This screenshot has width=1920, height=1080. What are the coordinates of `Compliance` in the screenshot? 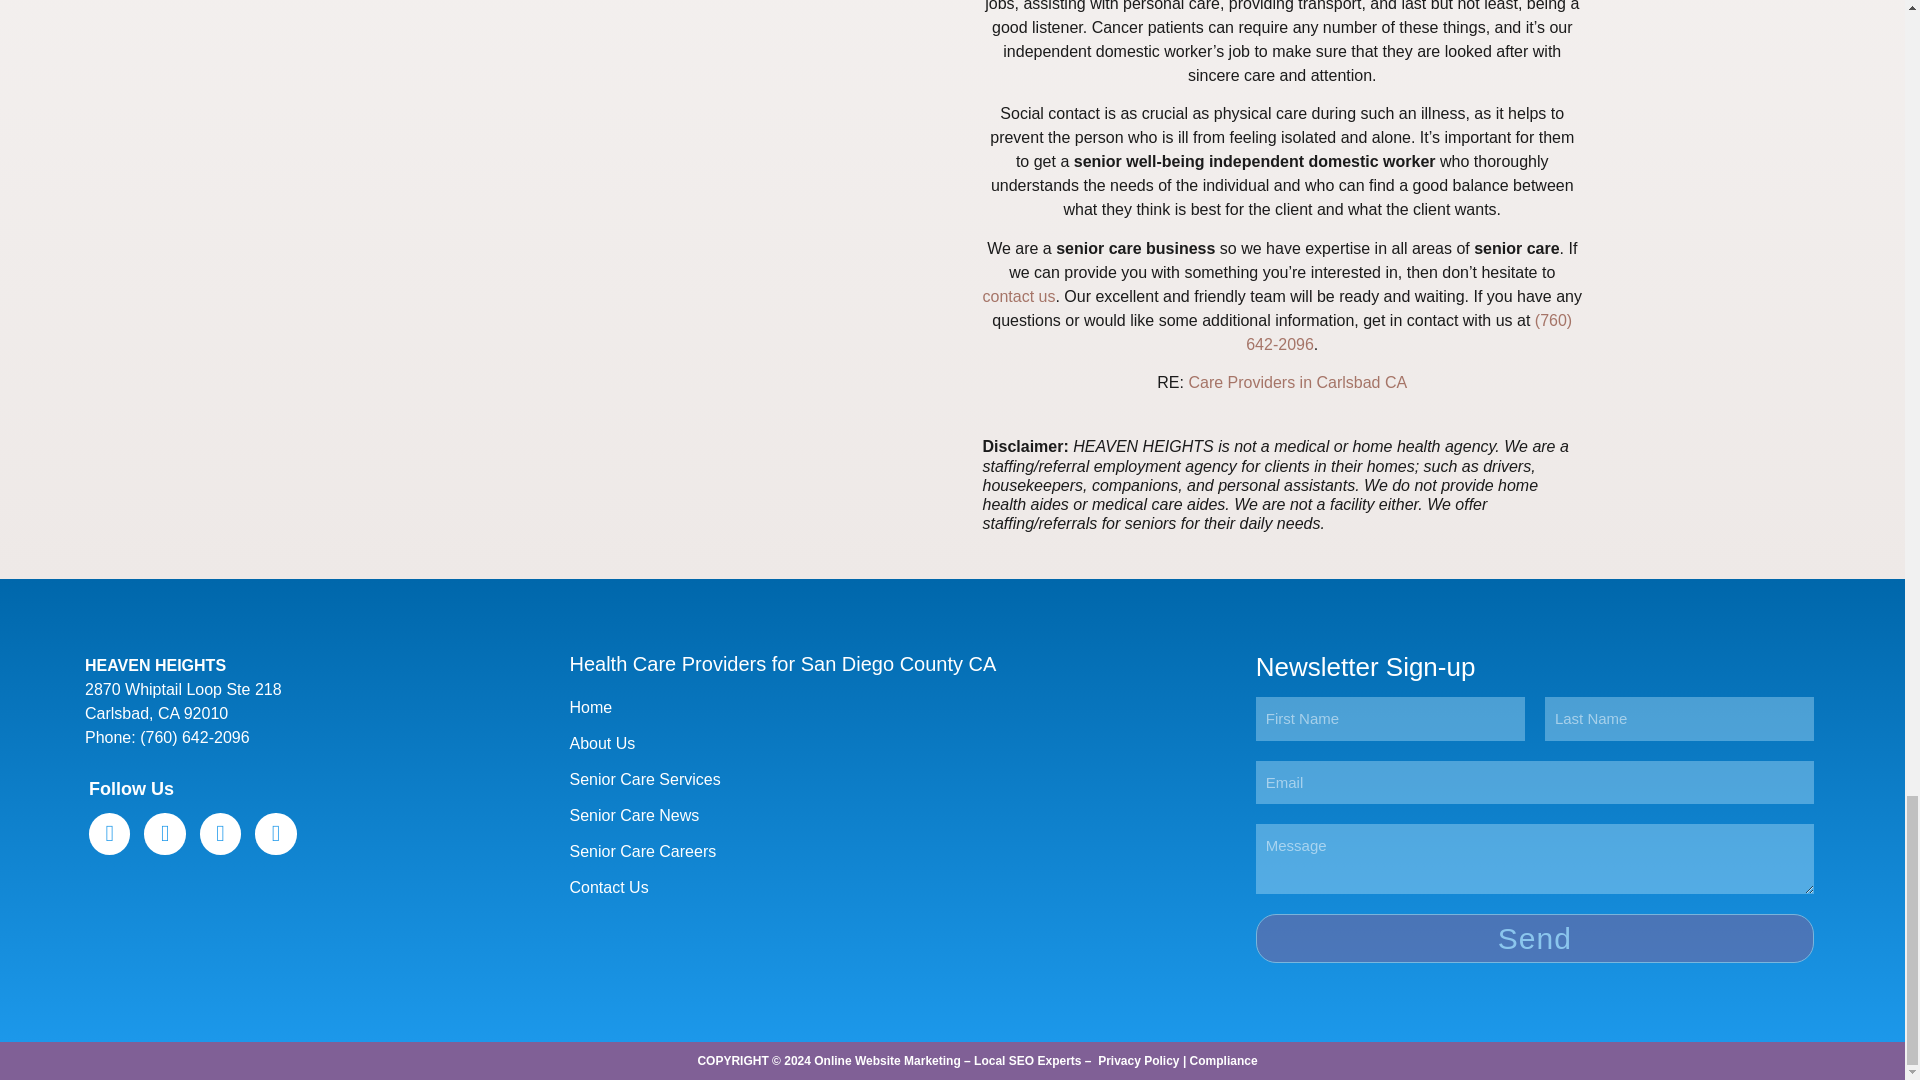 It's located at (1224, 1061).